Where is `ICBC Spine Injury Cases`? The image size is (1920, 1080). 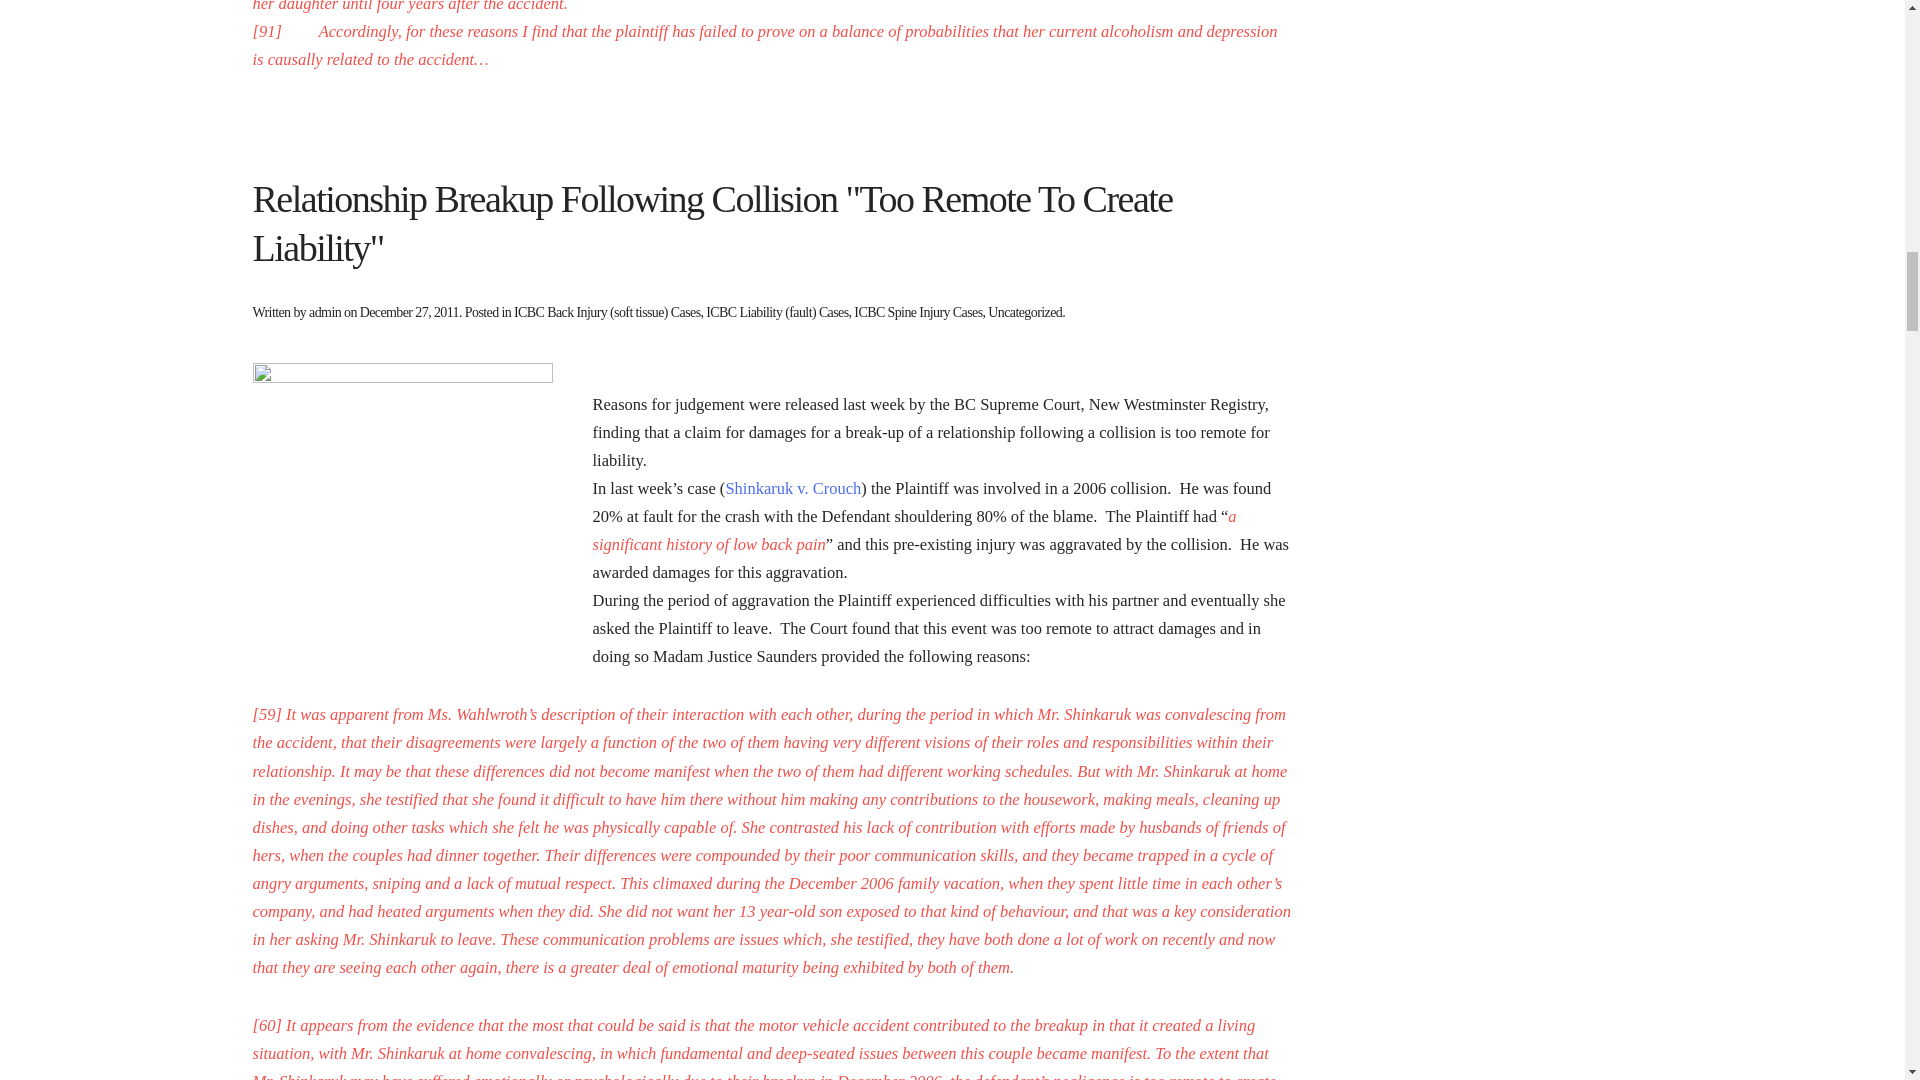
ICBC Spine Injury Cases is located at coordinates (918, 312).